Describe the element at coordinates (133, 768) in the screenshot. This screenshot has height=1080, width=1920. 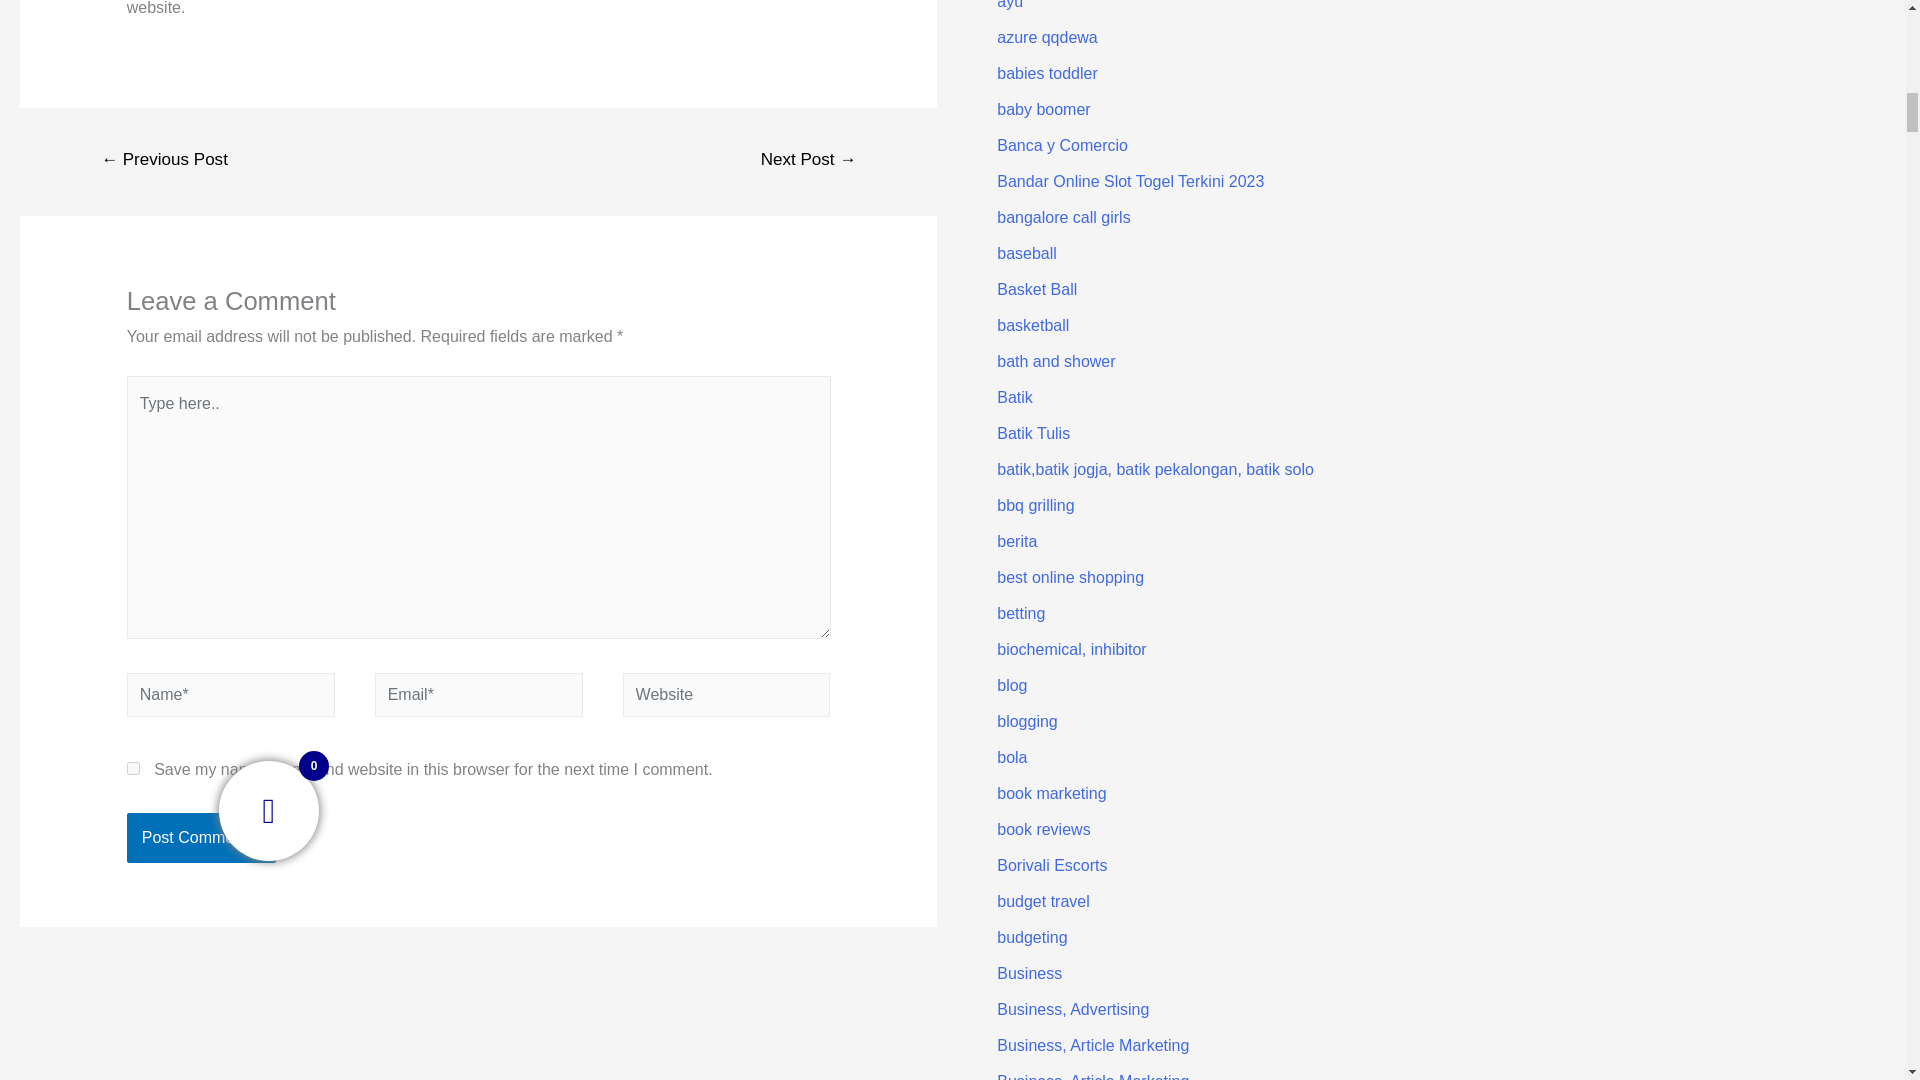
I see `yes` at that location.